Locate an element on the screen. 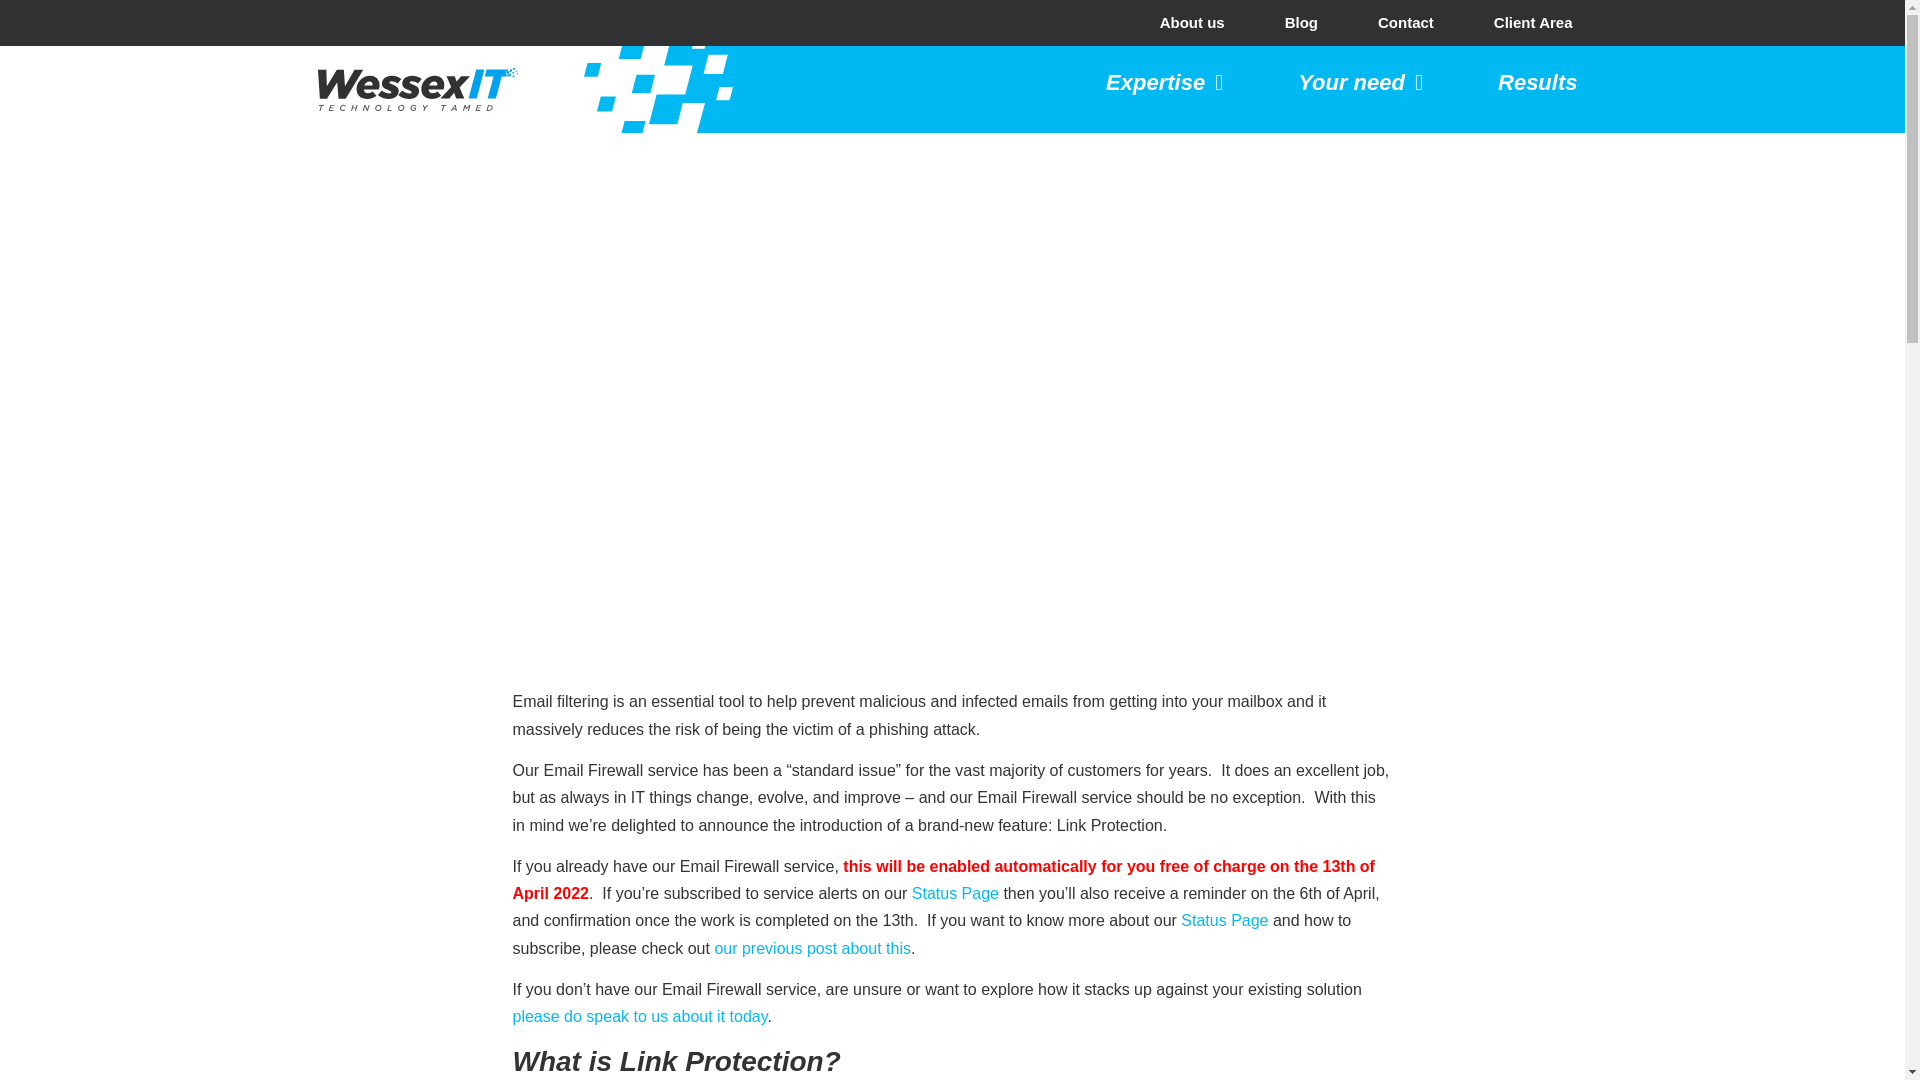  Results is located at coordinates (1536, 82).